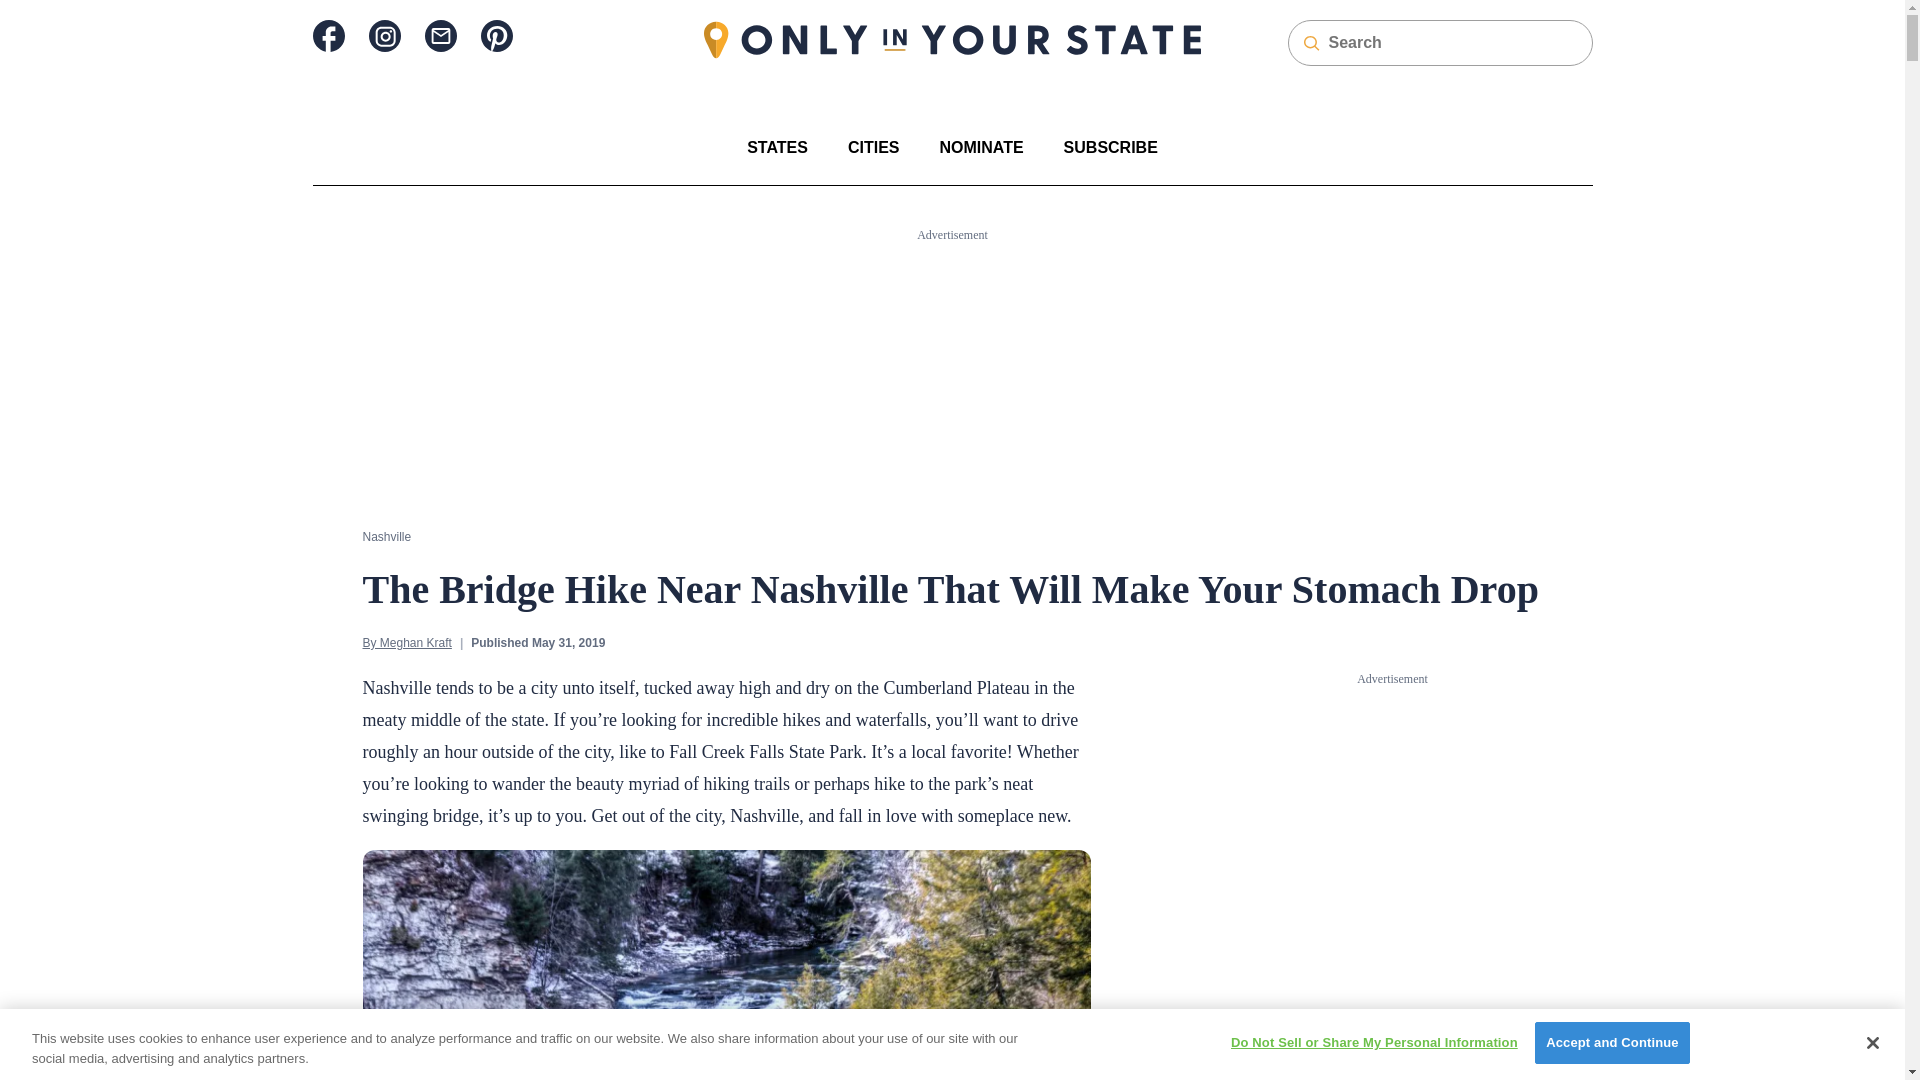  Describe the element at coordinates (327, 36) in the screenshot. I see `facebook` at that location.